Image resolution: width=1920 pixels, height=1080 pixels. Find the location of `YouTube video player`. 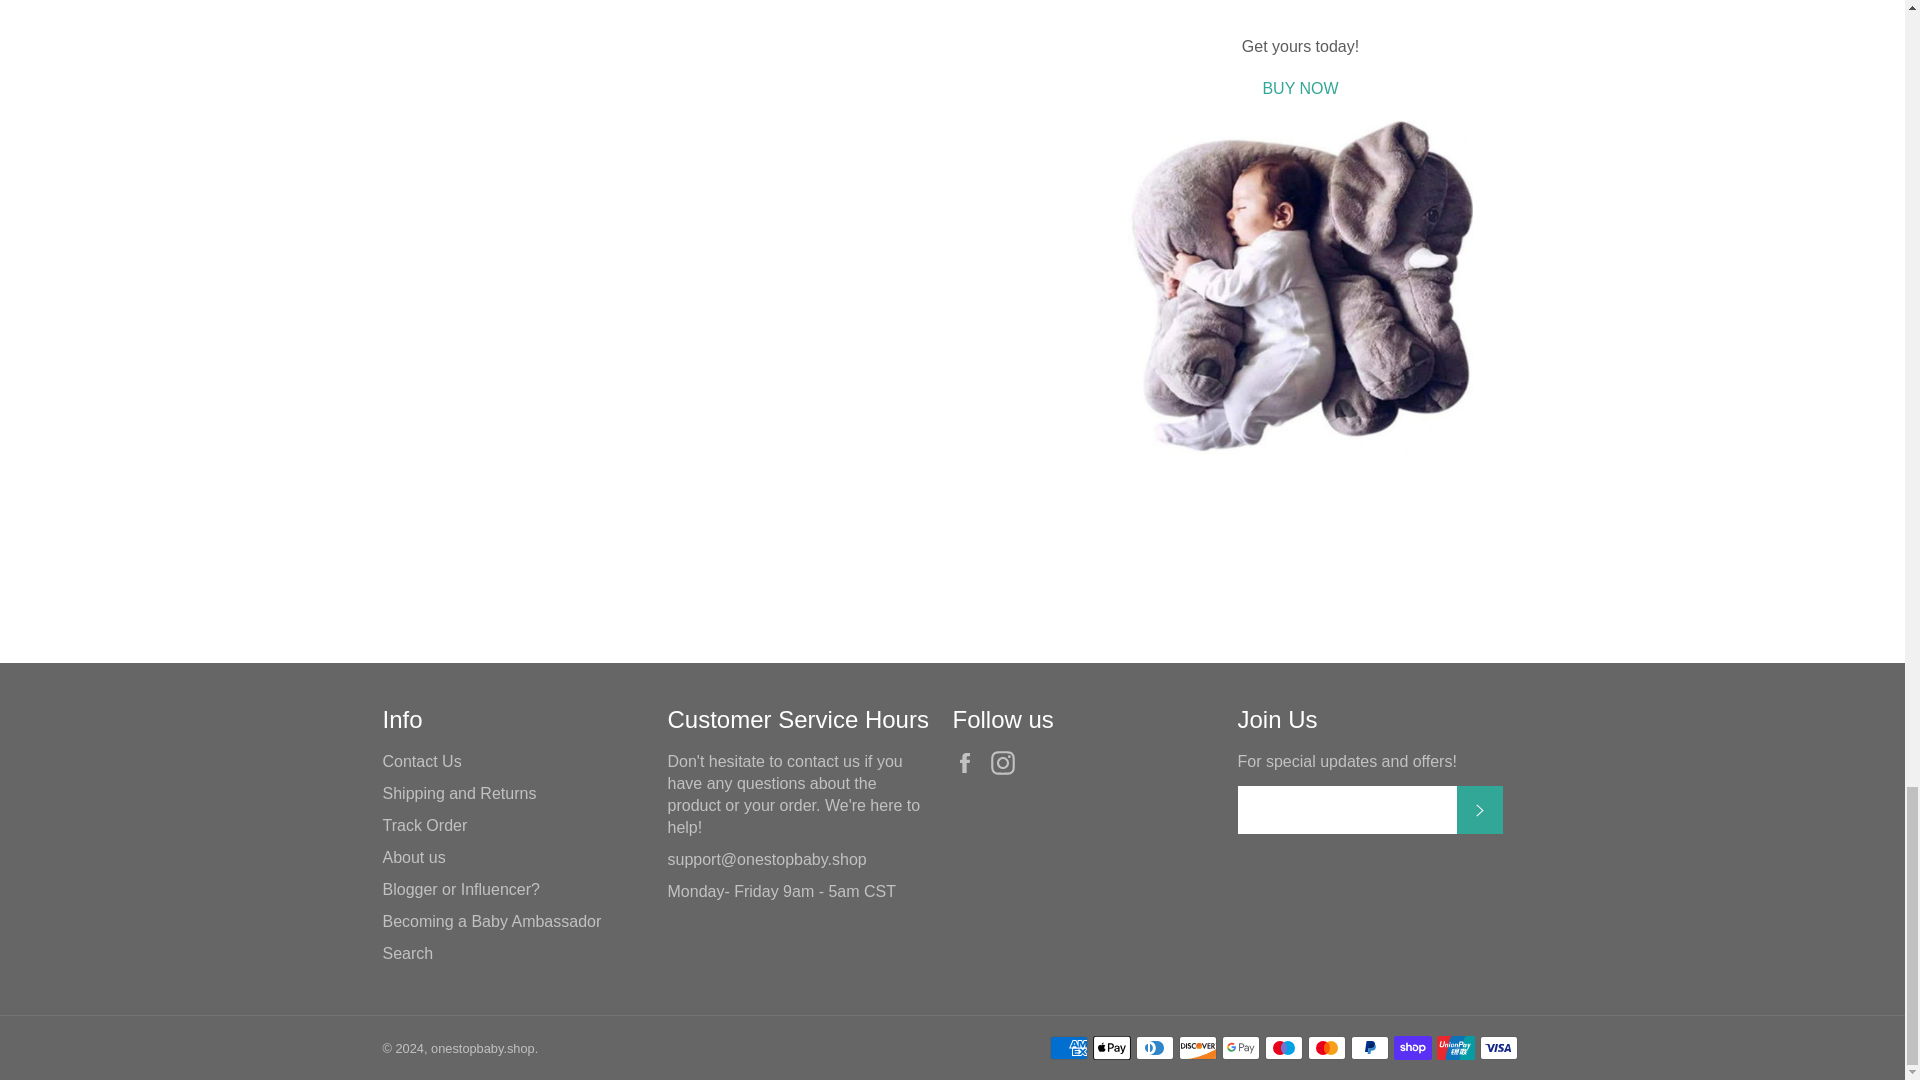

YouTube video player is located at coordinates (1300, 8).